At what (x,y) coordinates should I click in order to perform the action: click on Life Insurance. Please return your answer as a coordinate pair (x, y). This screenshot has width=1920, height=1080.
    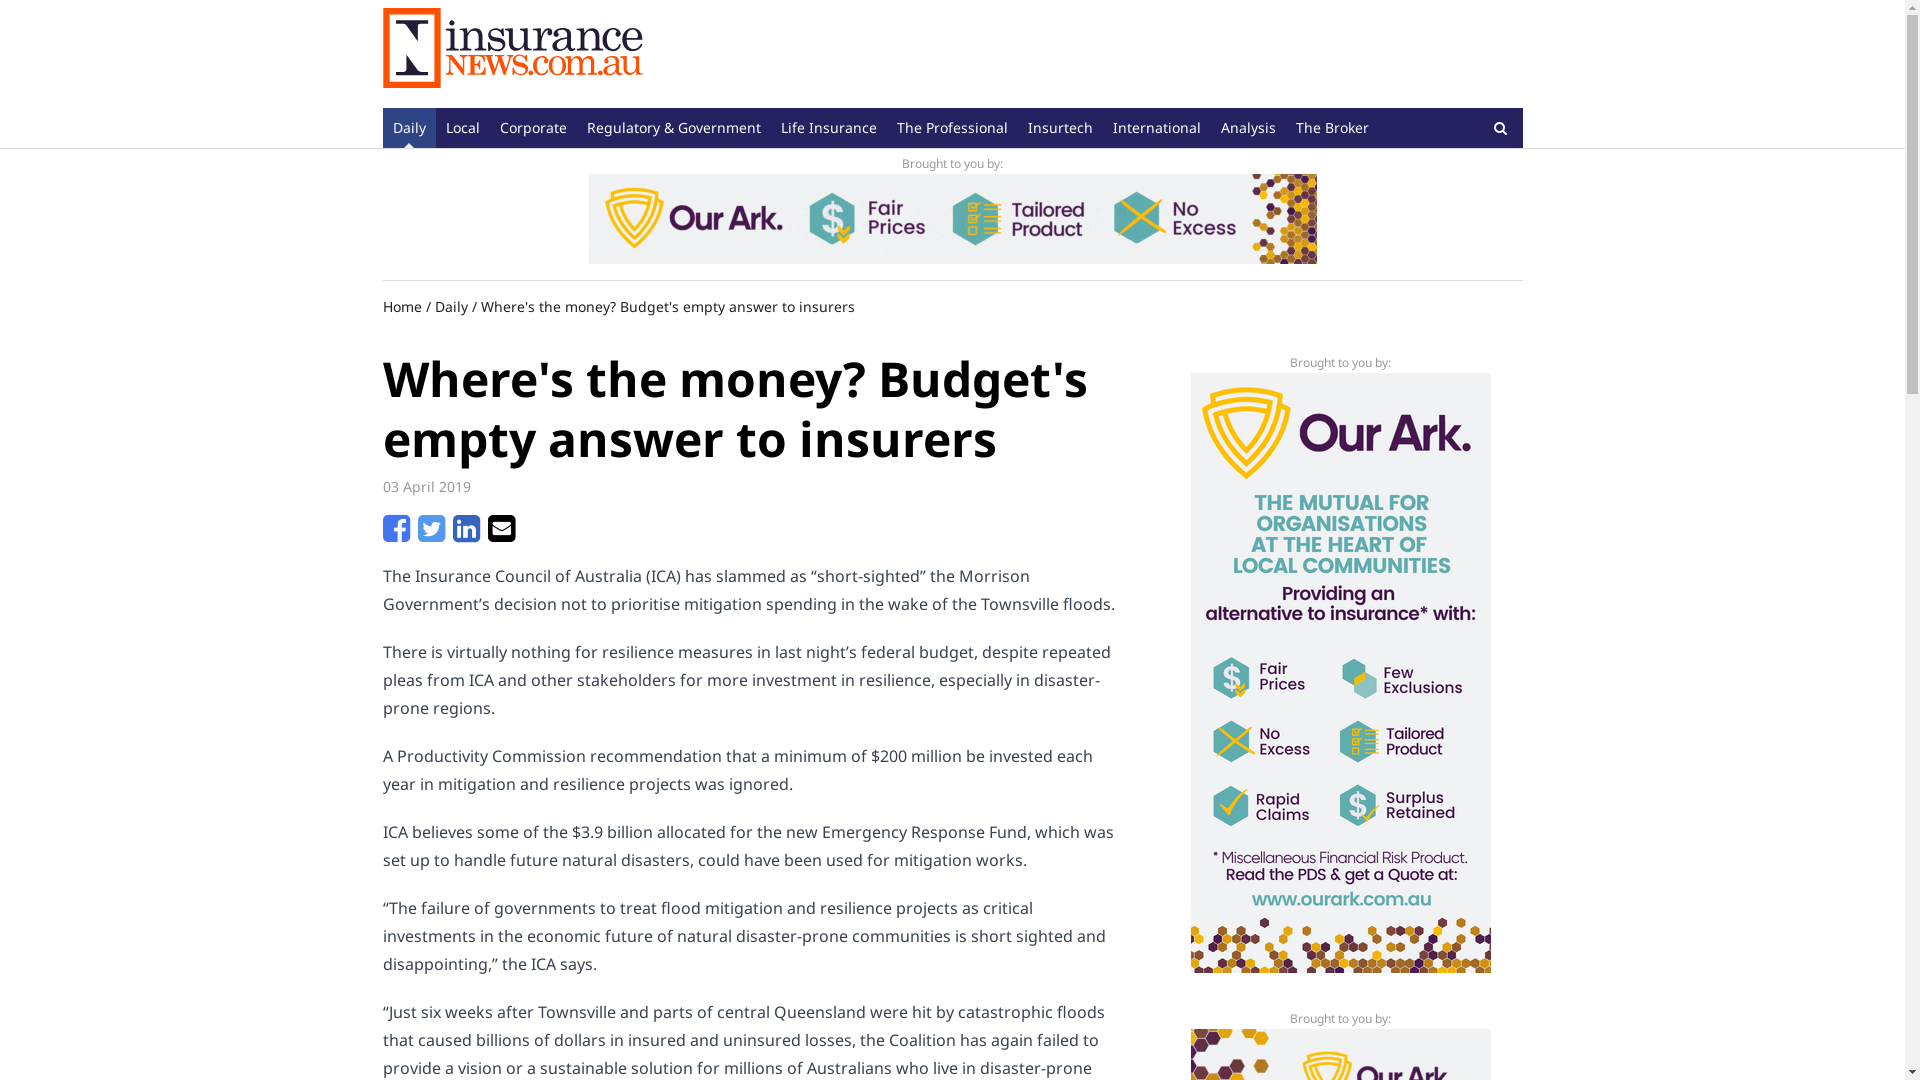
    Looking at the image, I should click on (828, 128).